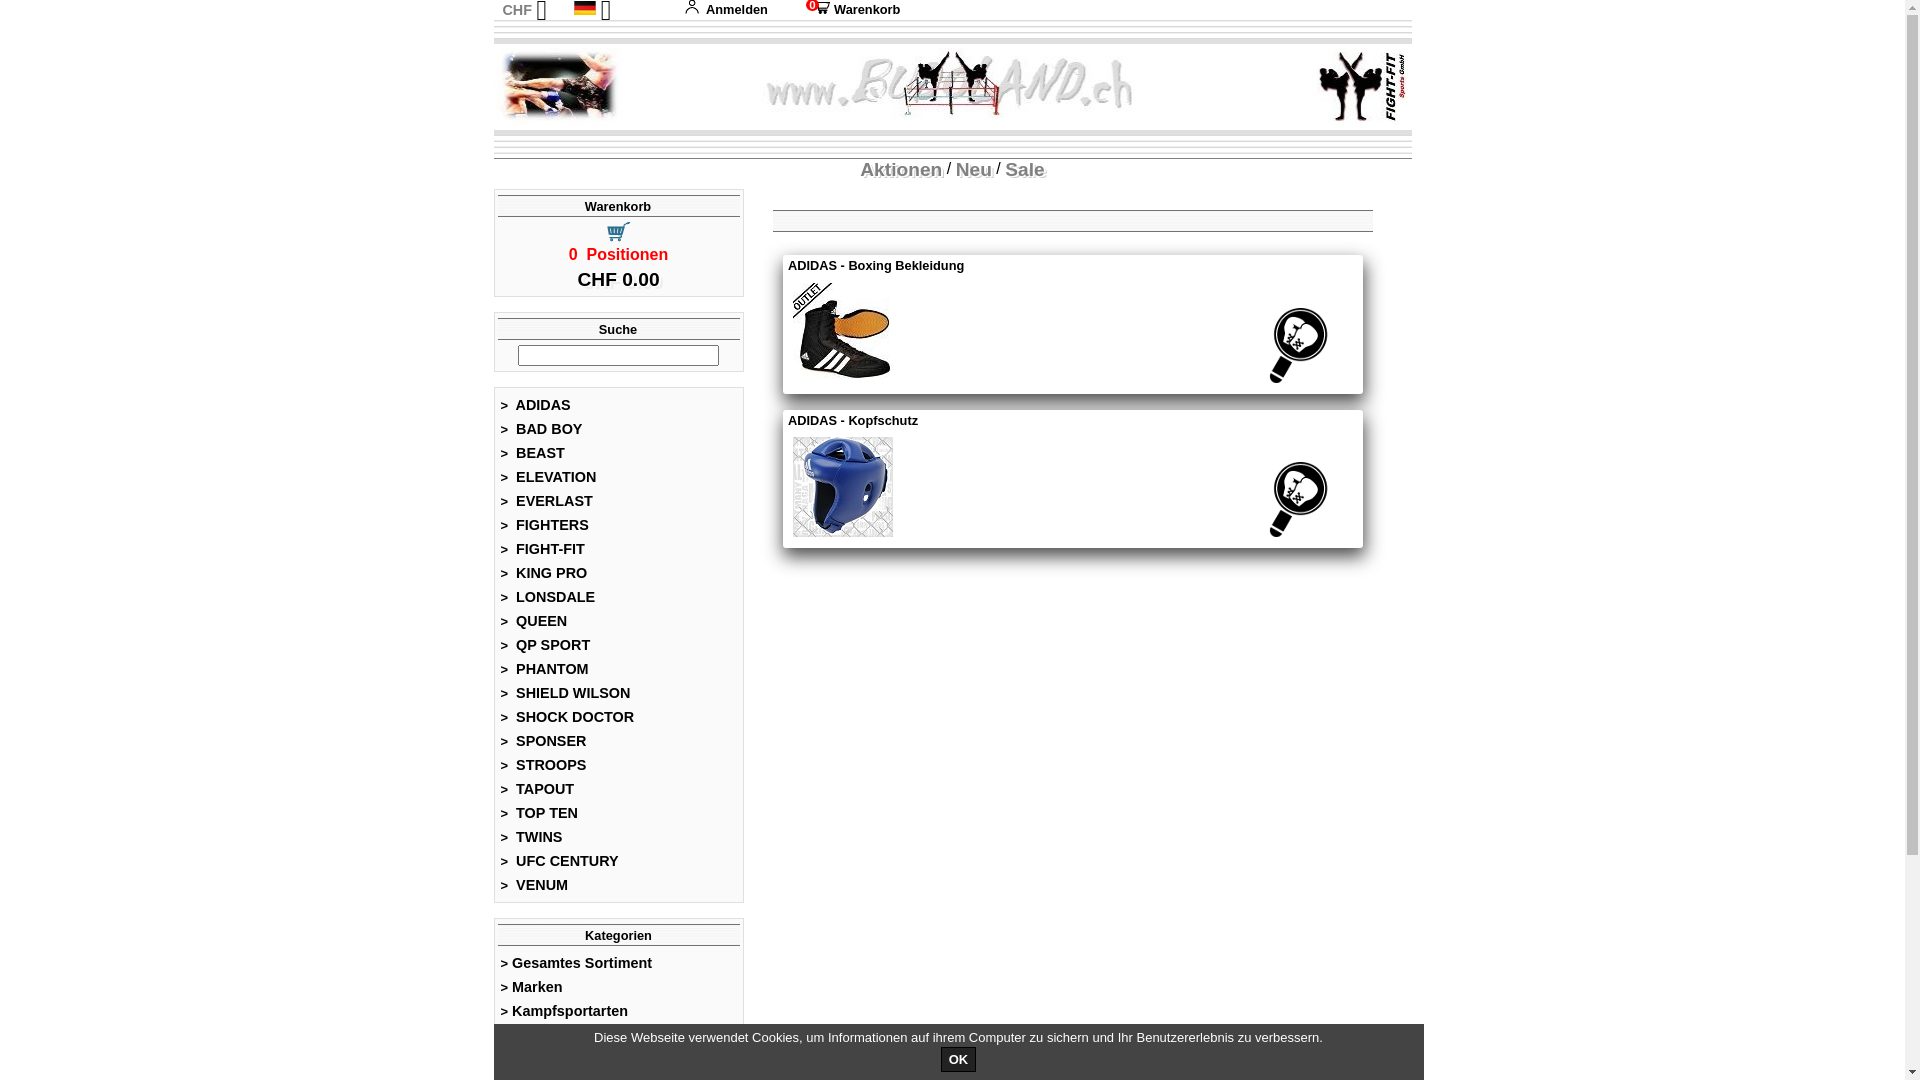  What do you see at coordinates (974, 170) in the screenshot?
I see `Neu` at bounding box center [974, 170].